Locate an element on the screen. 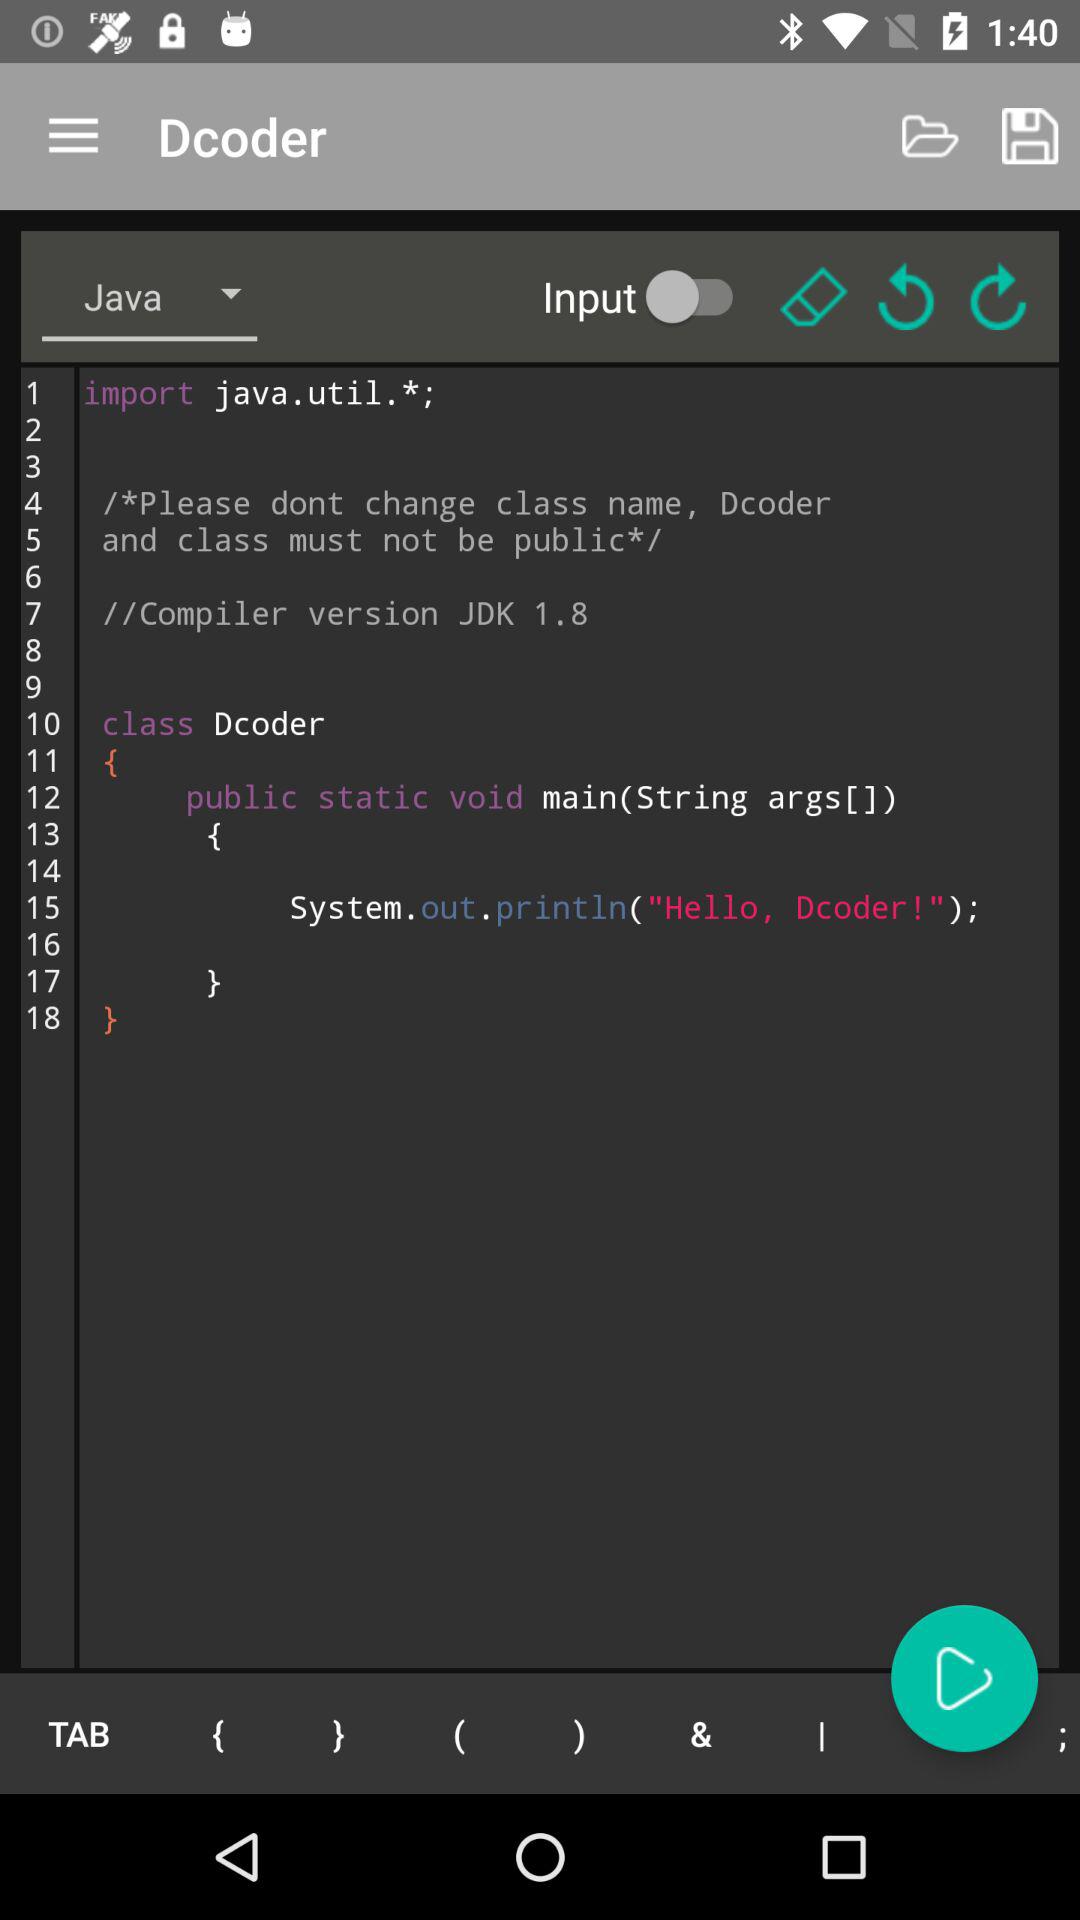 Image resolution: width=1080 pixels, height=1920 pixels. flip until the tab item is located at coordinates (78, 1733).